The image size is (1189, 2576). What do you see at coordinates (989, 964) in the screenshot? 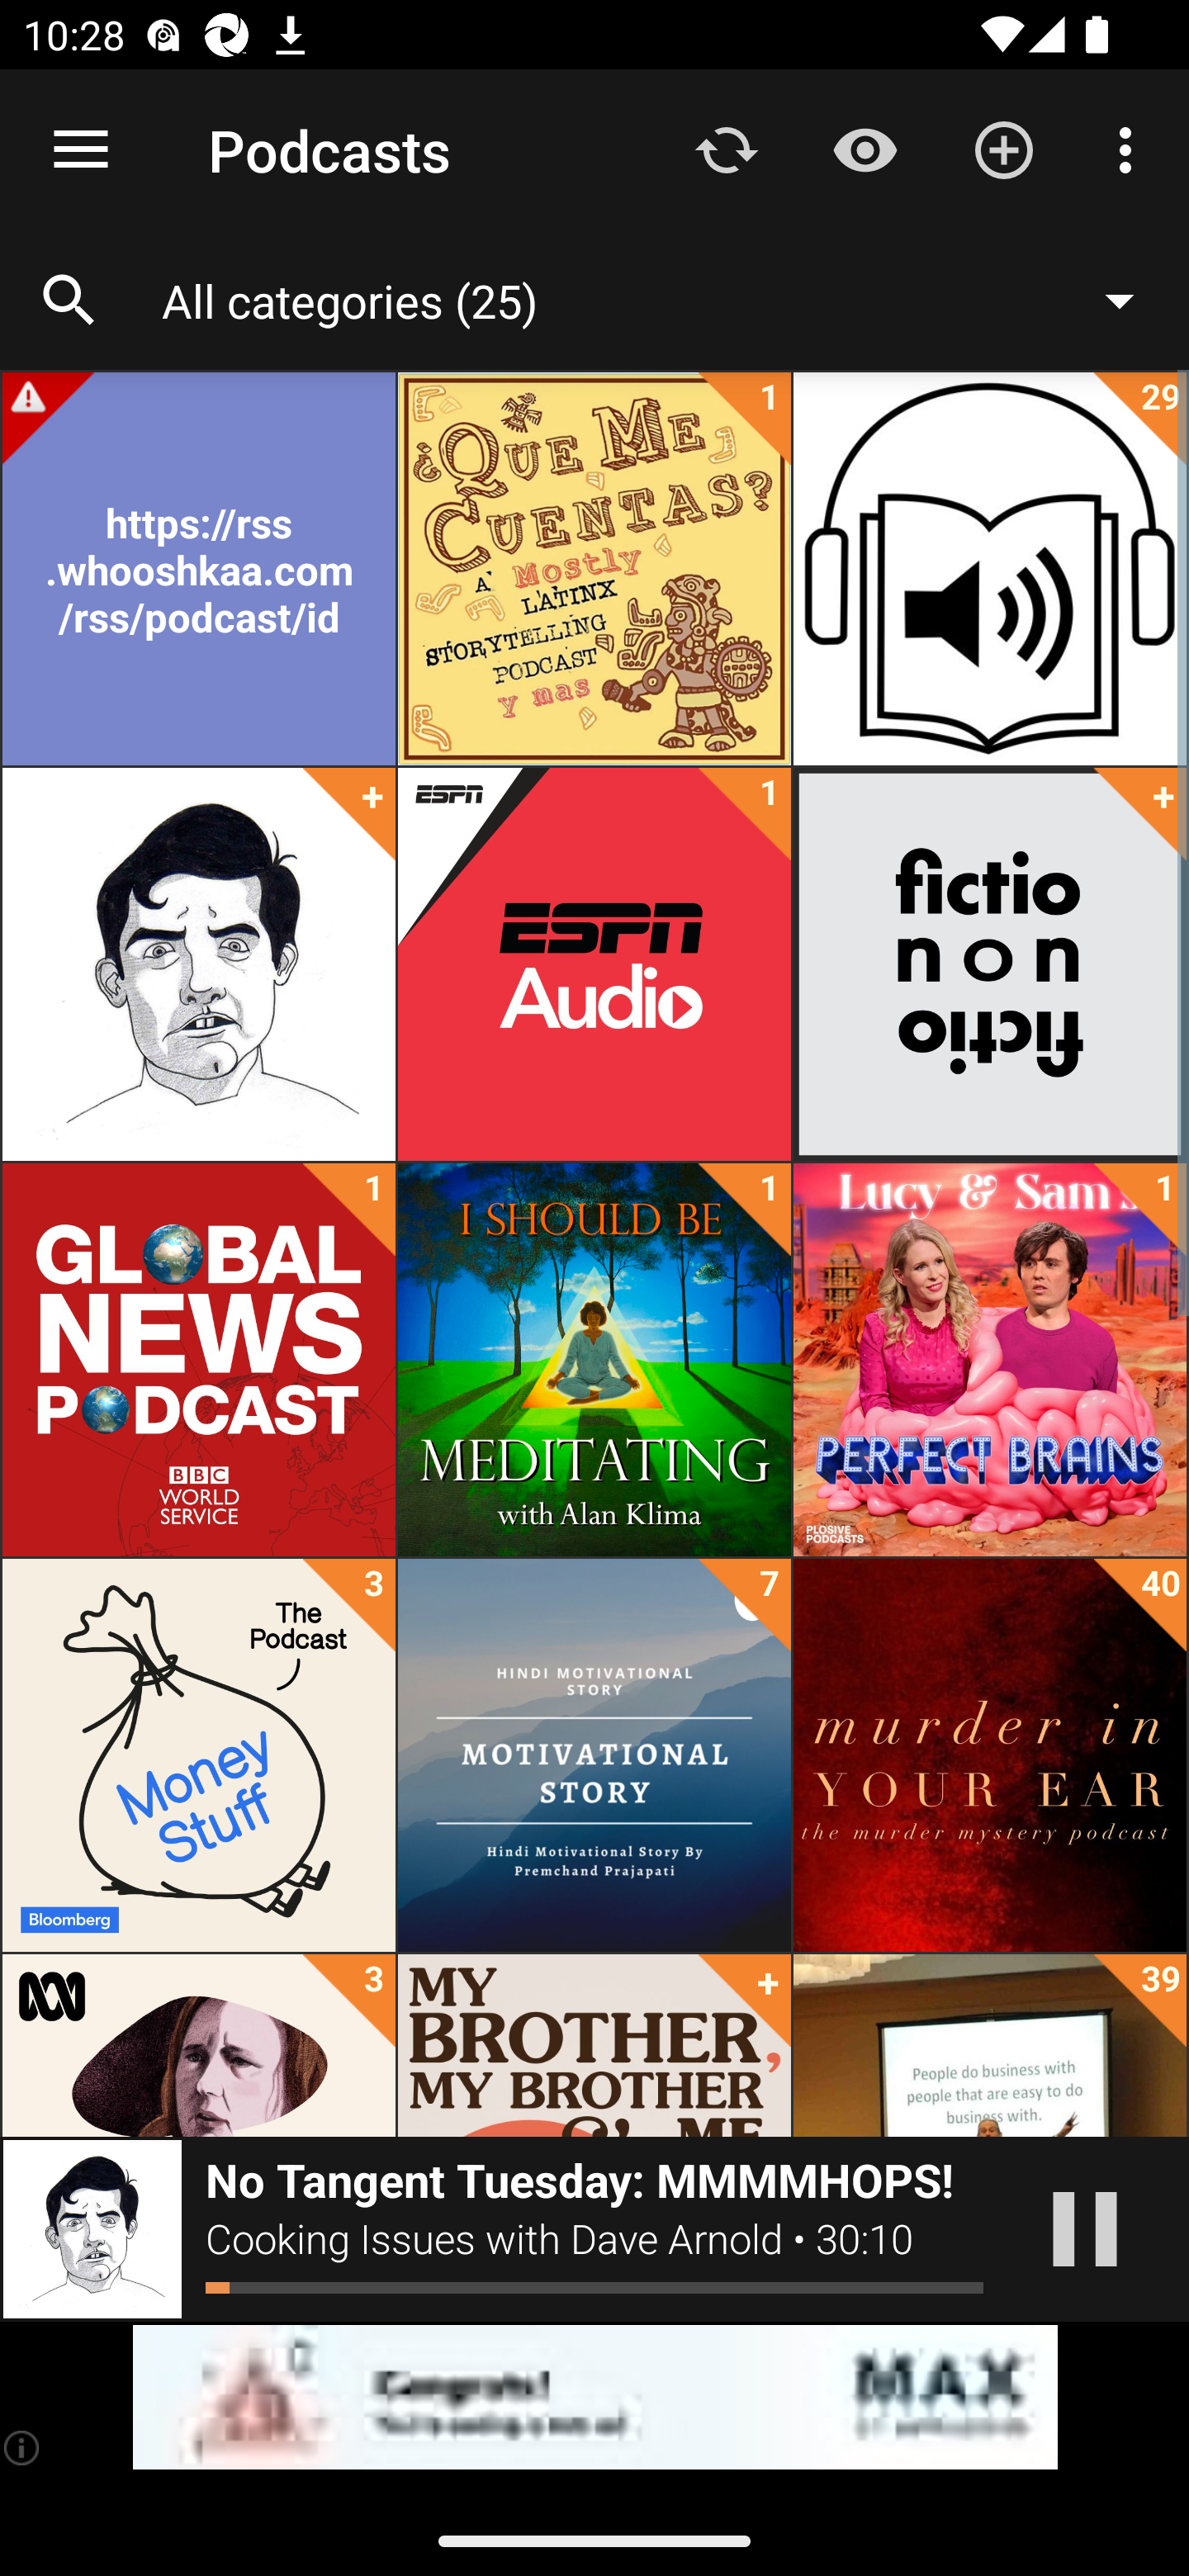
I see `fiction/non/fiction +` at bounding box center [989, 964].